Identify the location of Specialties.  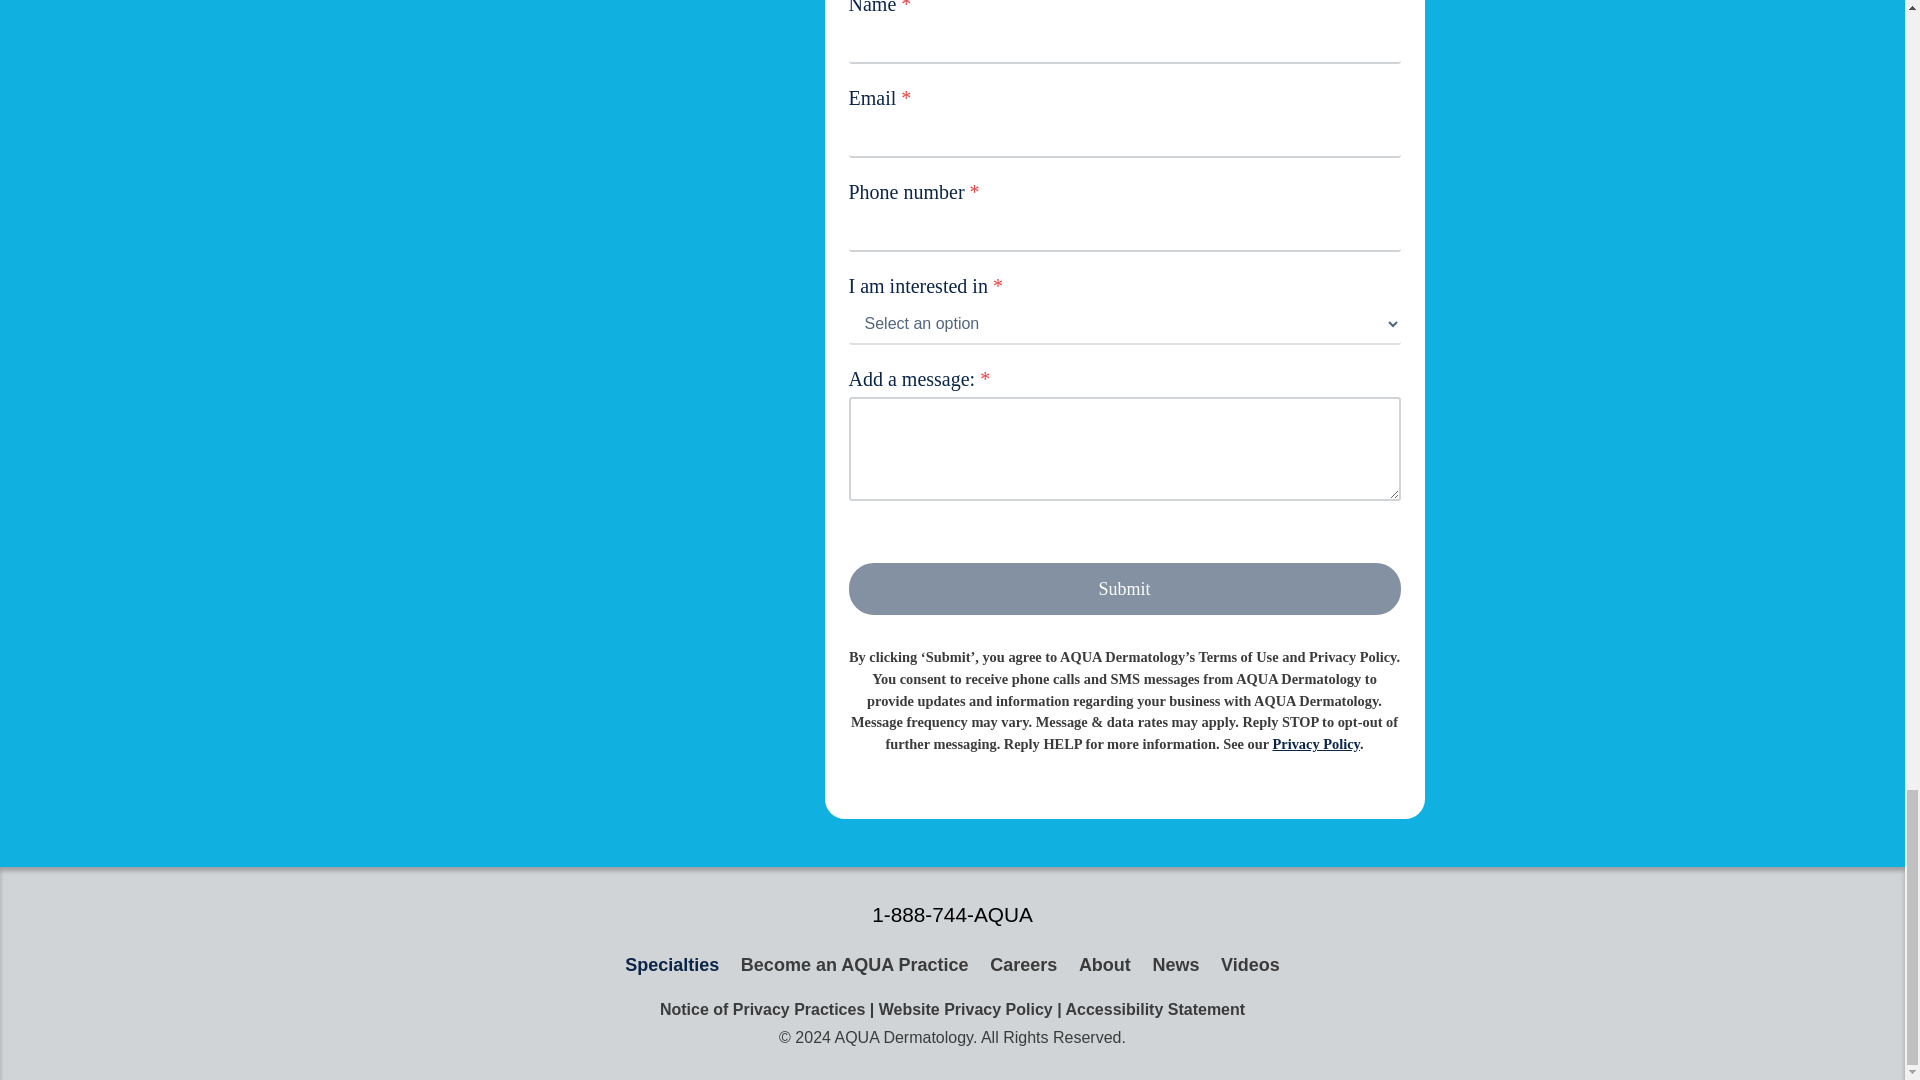
(672, 966).